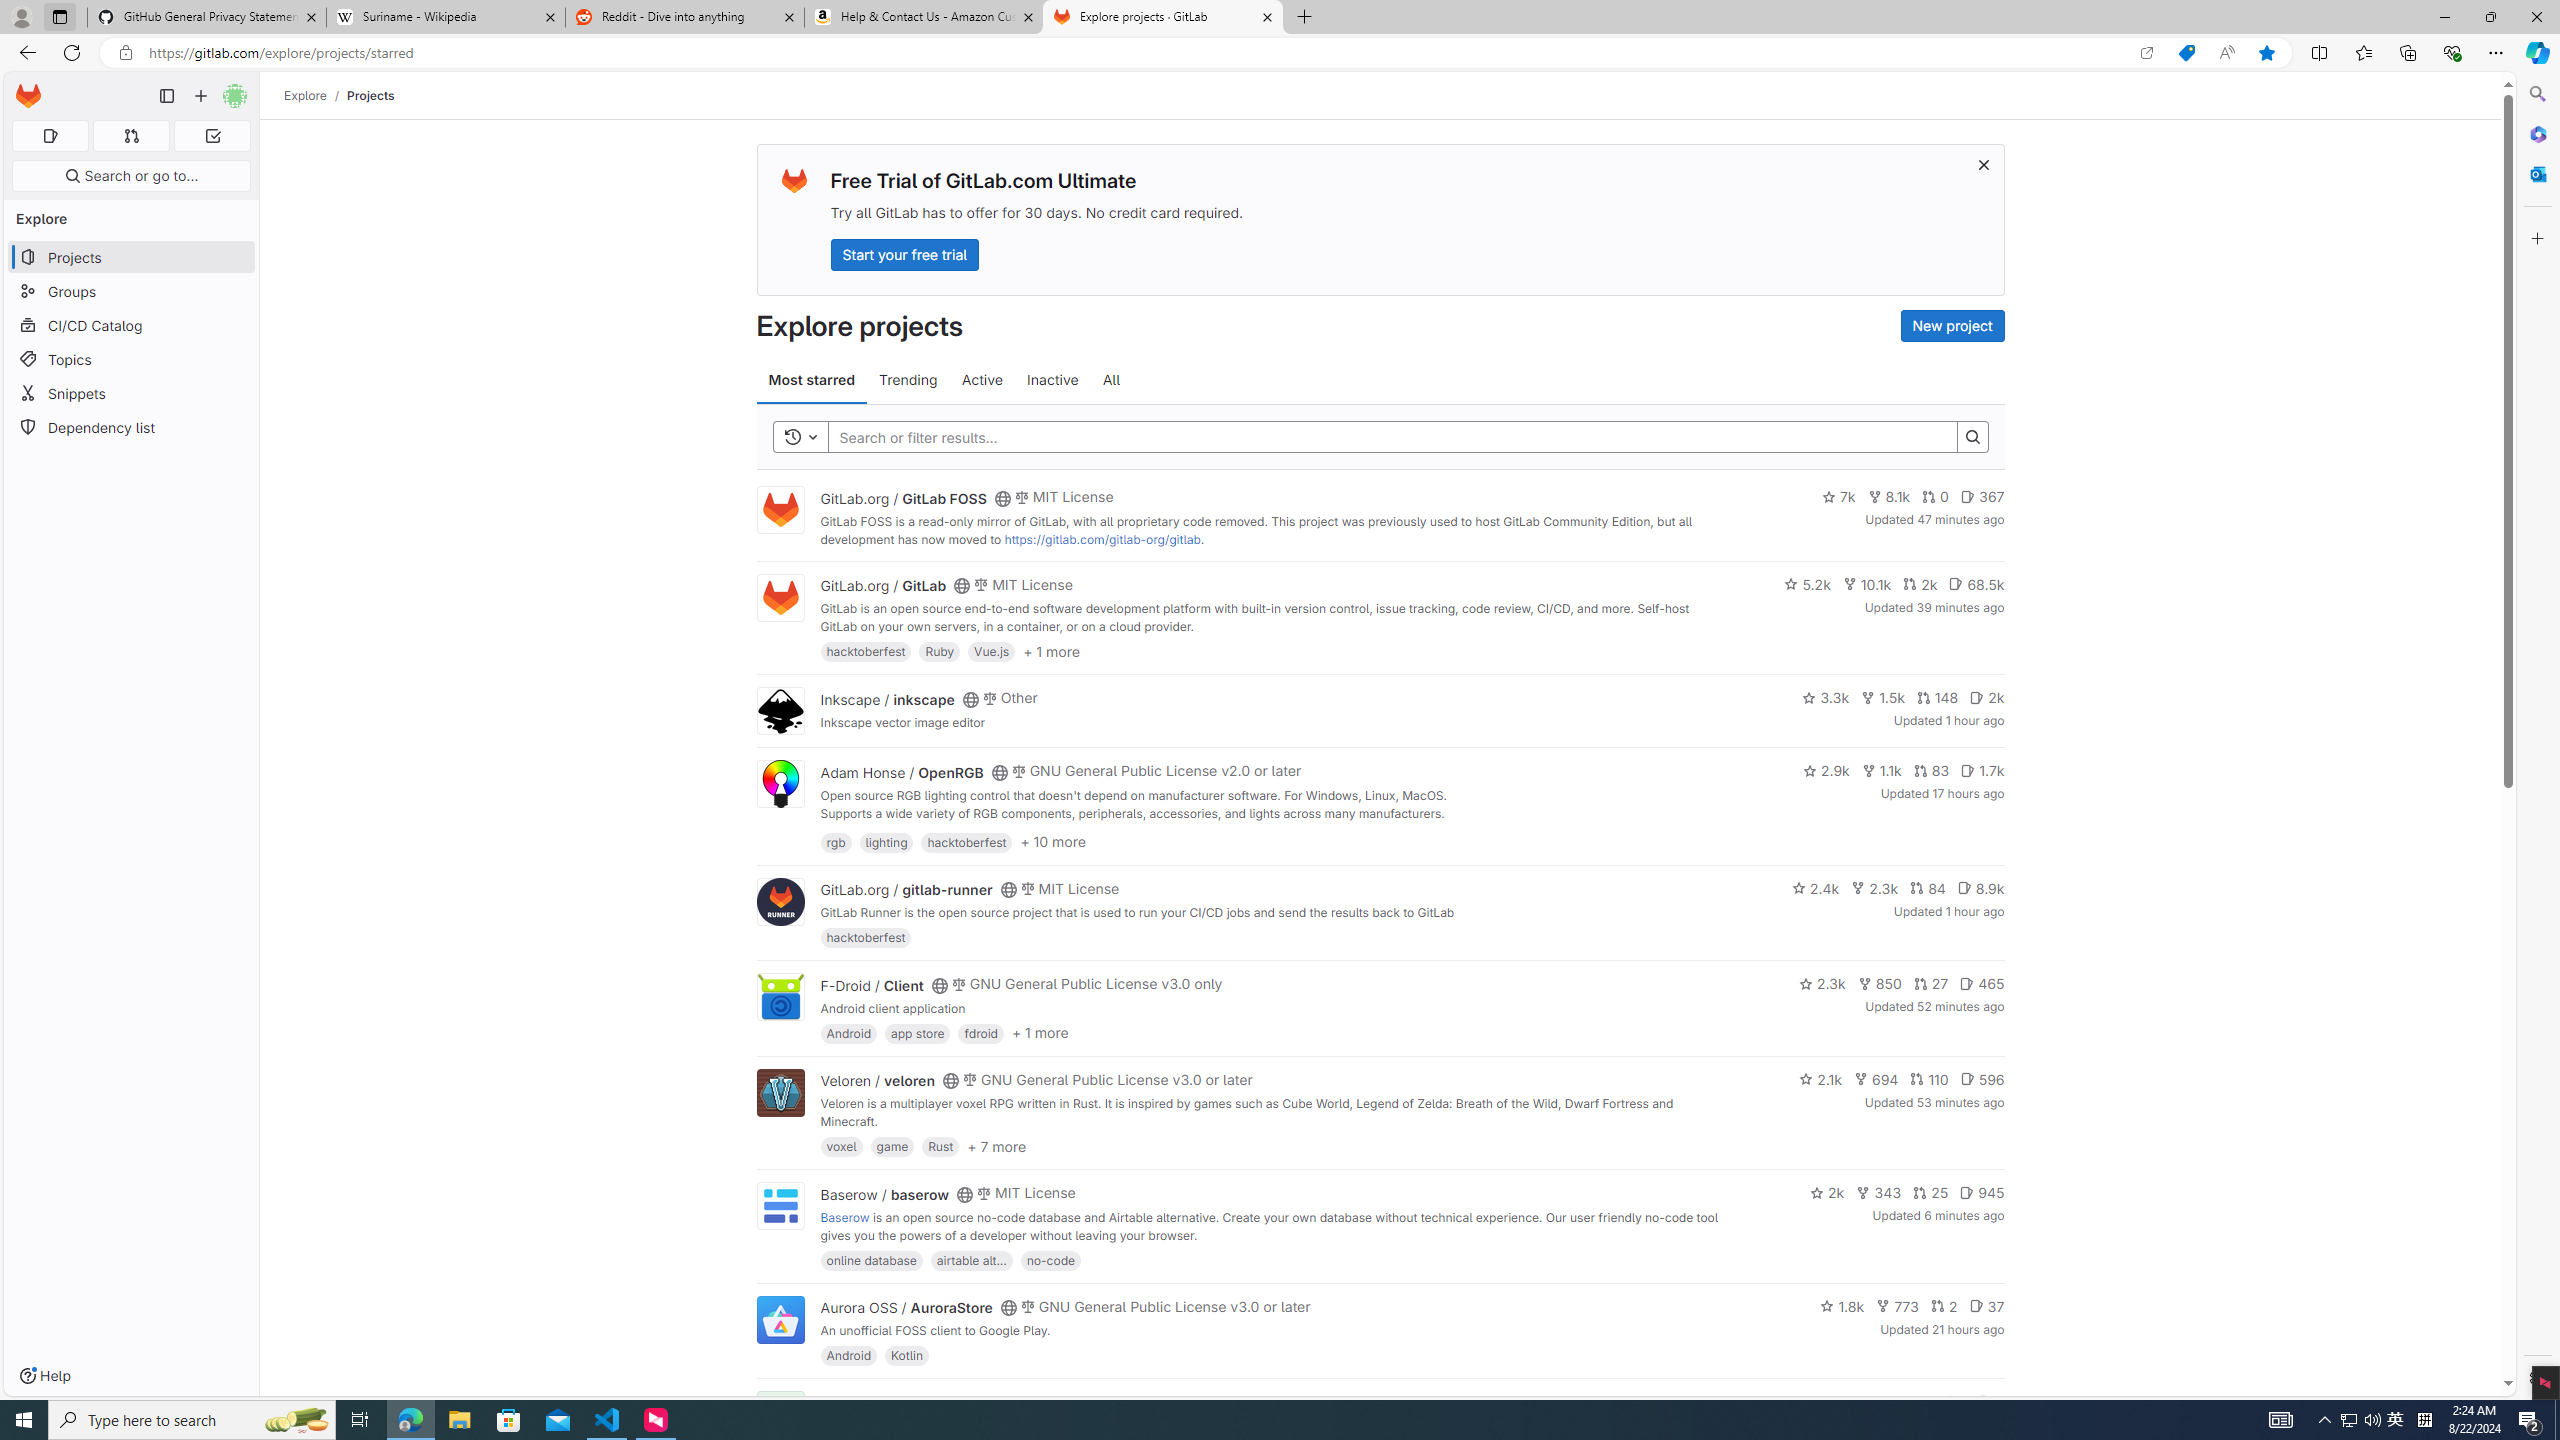 This screenshot has height=1440, width=2560. Describe the element at coordinates (811, 380) in the screenshot. I see `Most starred` at that location.